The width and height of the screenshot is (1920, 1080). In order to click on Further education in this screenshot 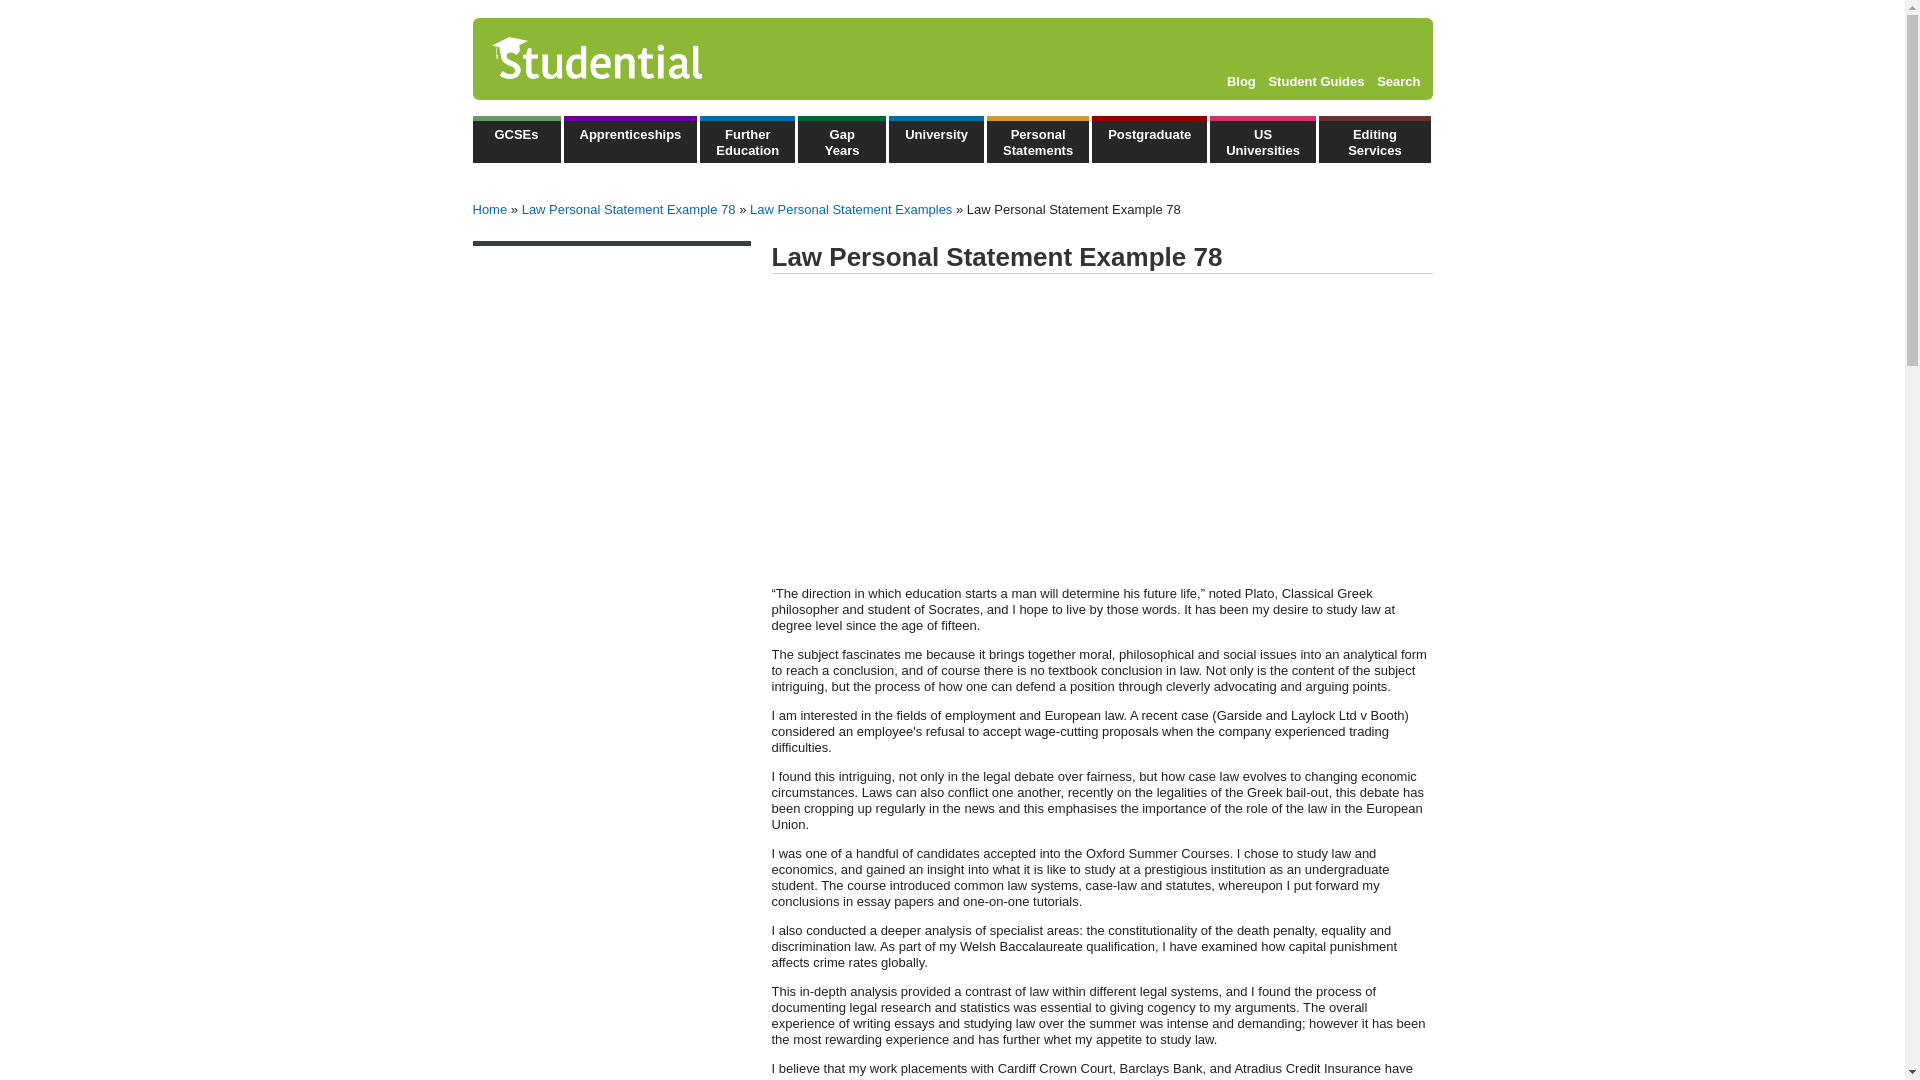, I will do `click(747, 139)`.